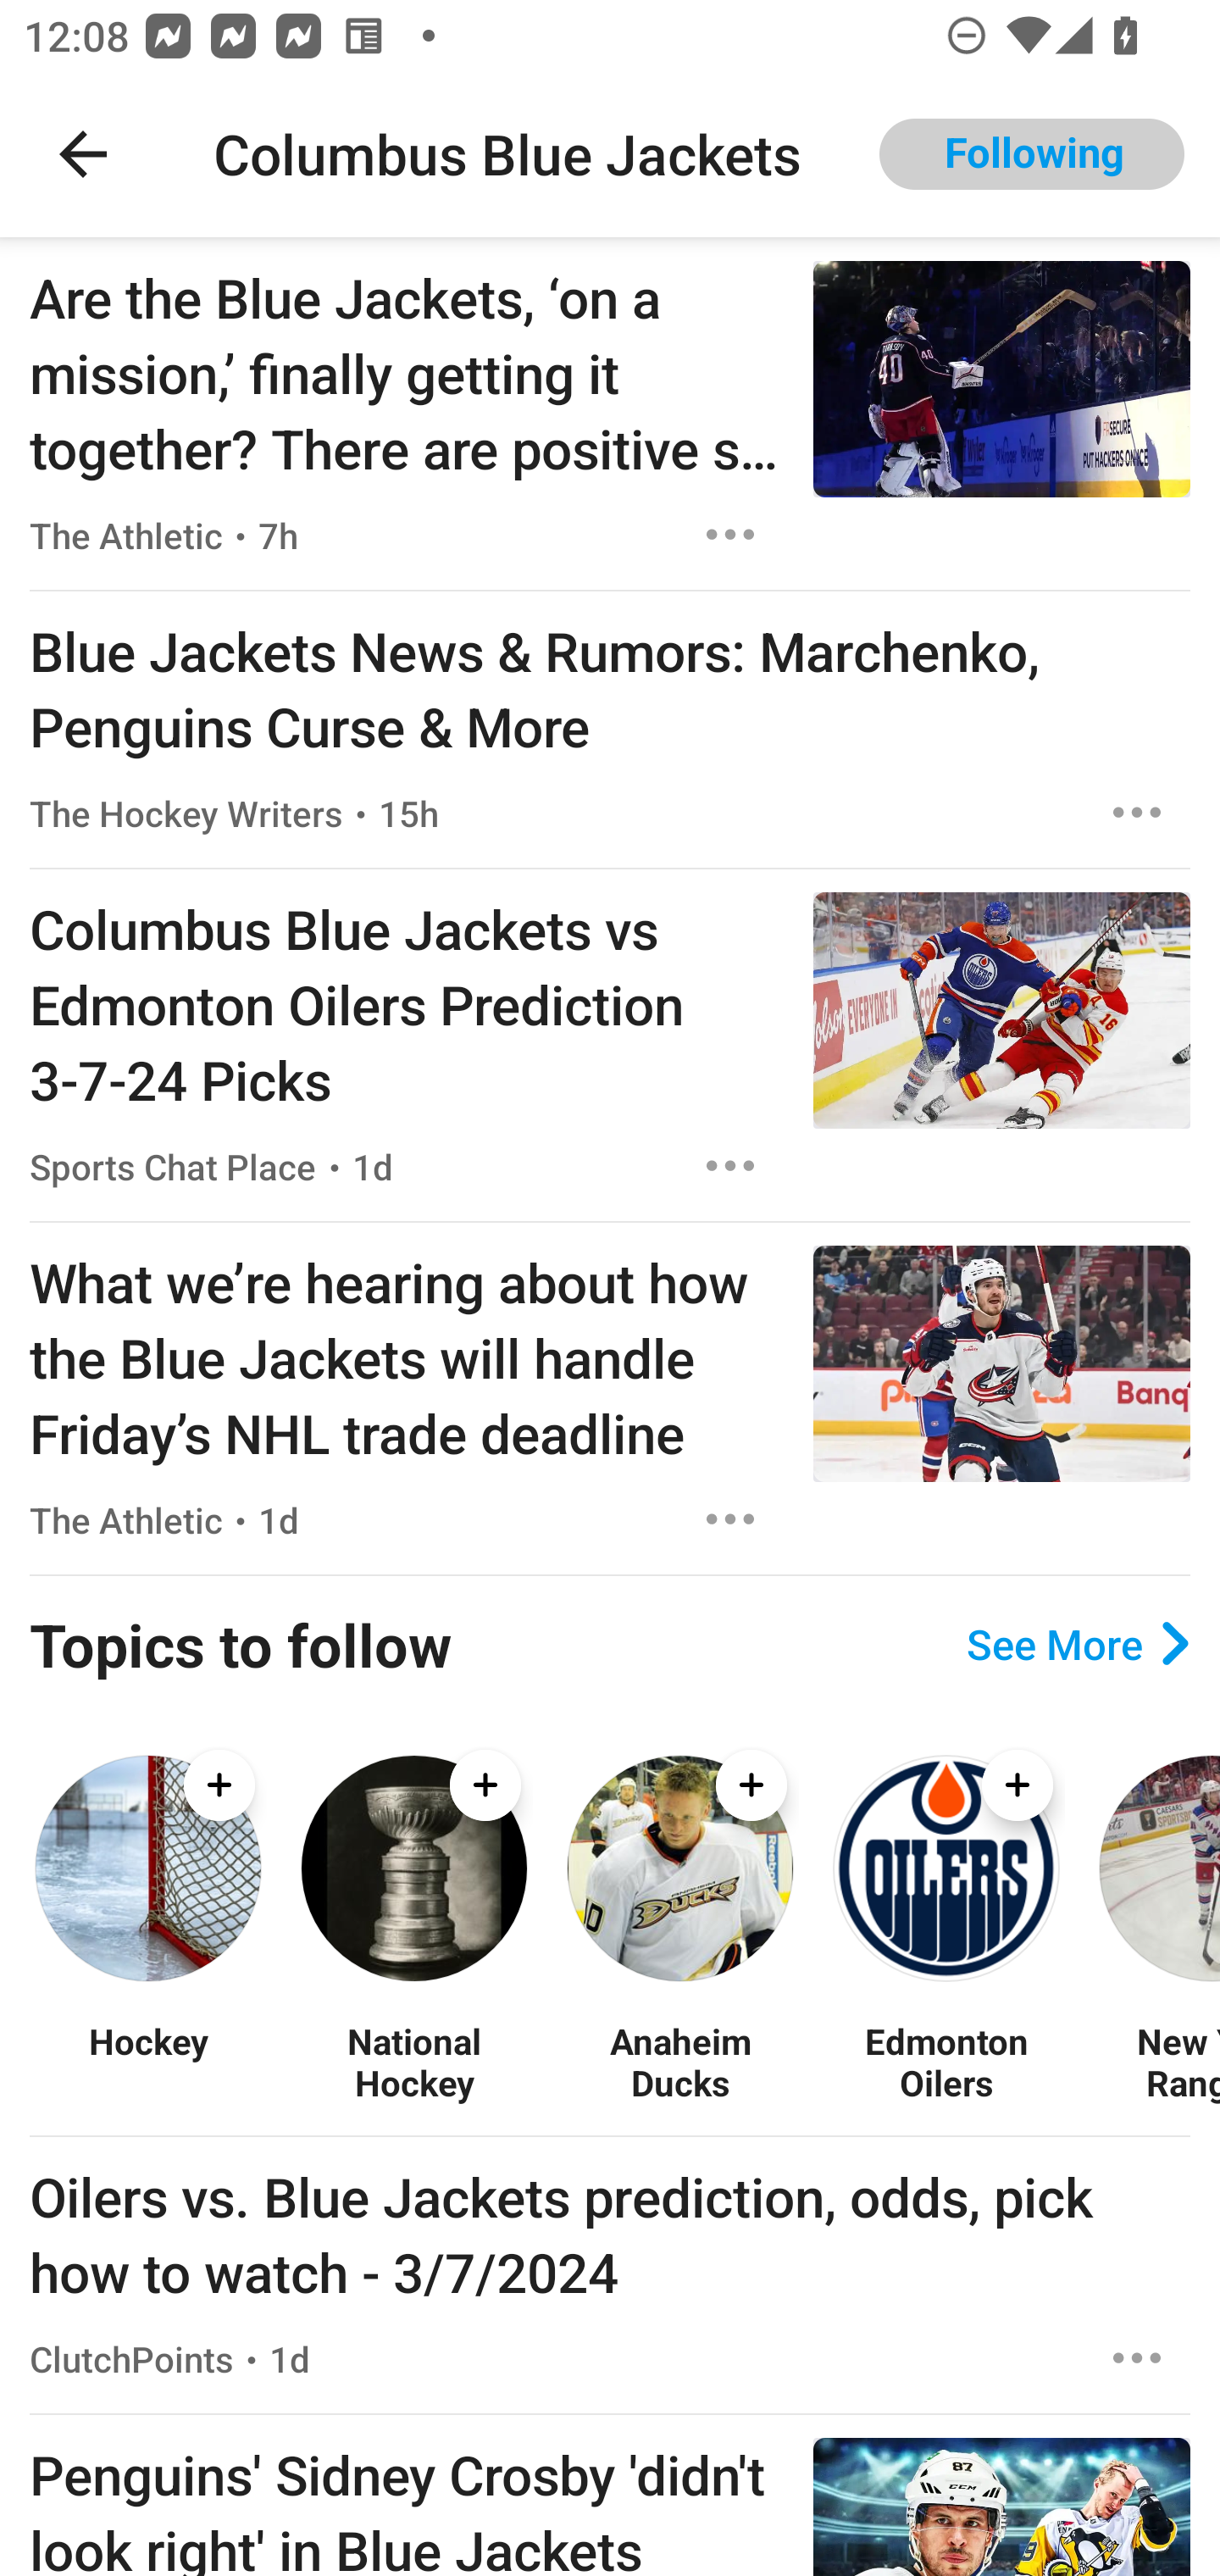  Describe the element at coordinates (83, 154) in the screenshot. I see `Navigate up` at that location.